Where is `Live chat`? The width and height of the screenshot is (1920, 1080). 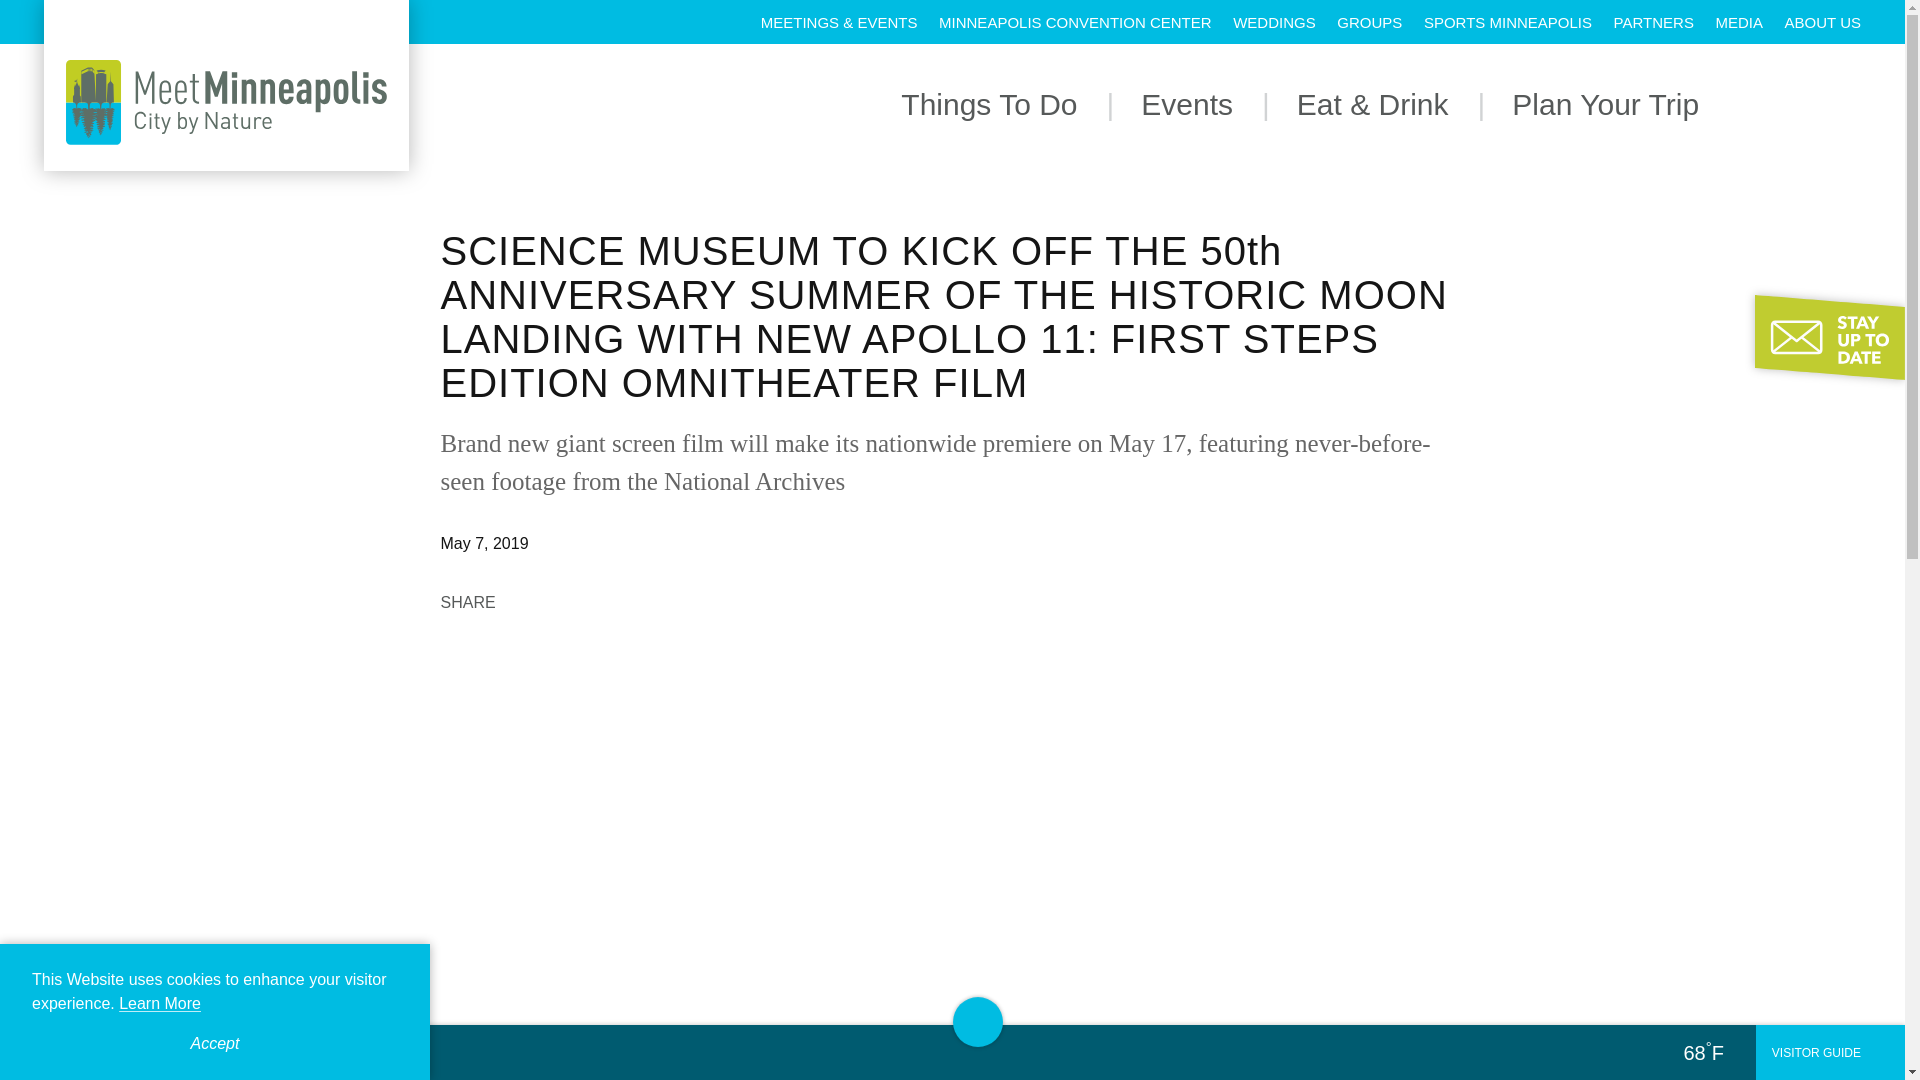 Live chat is located at coordinates (1848, 992).